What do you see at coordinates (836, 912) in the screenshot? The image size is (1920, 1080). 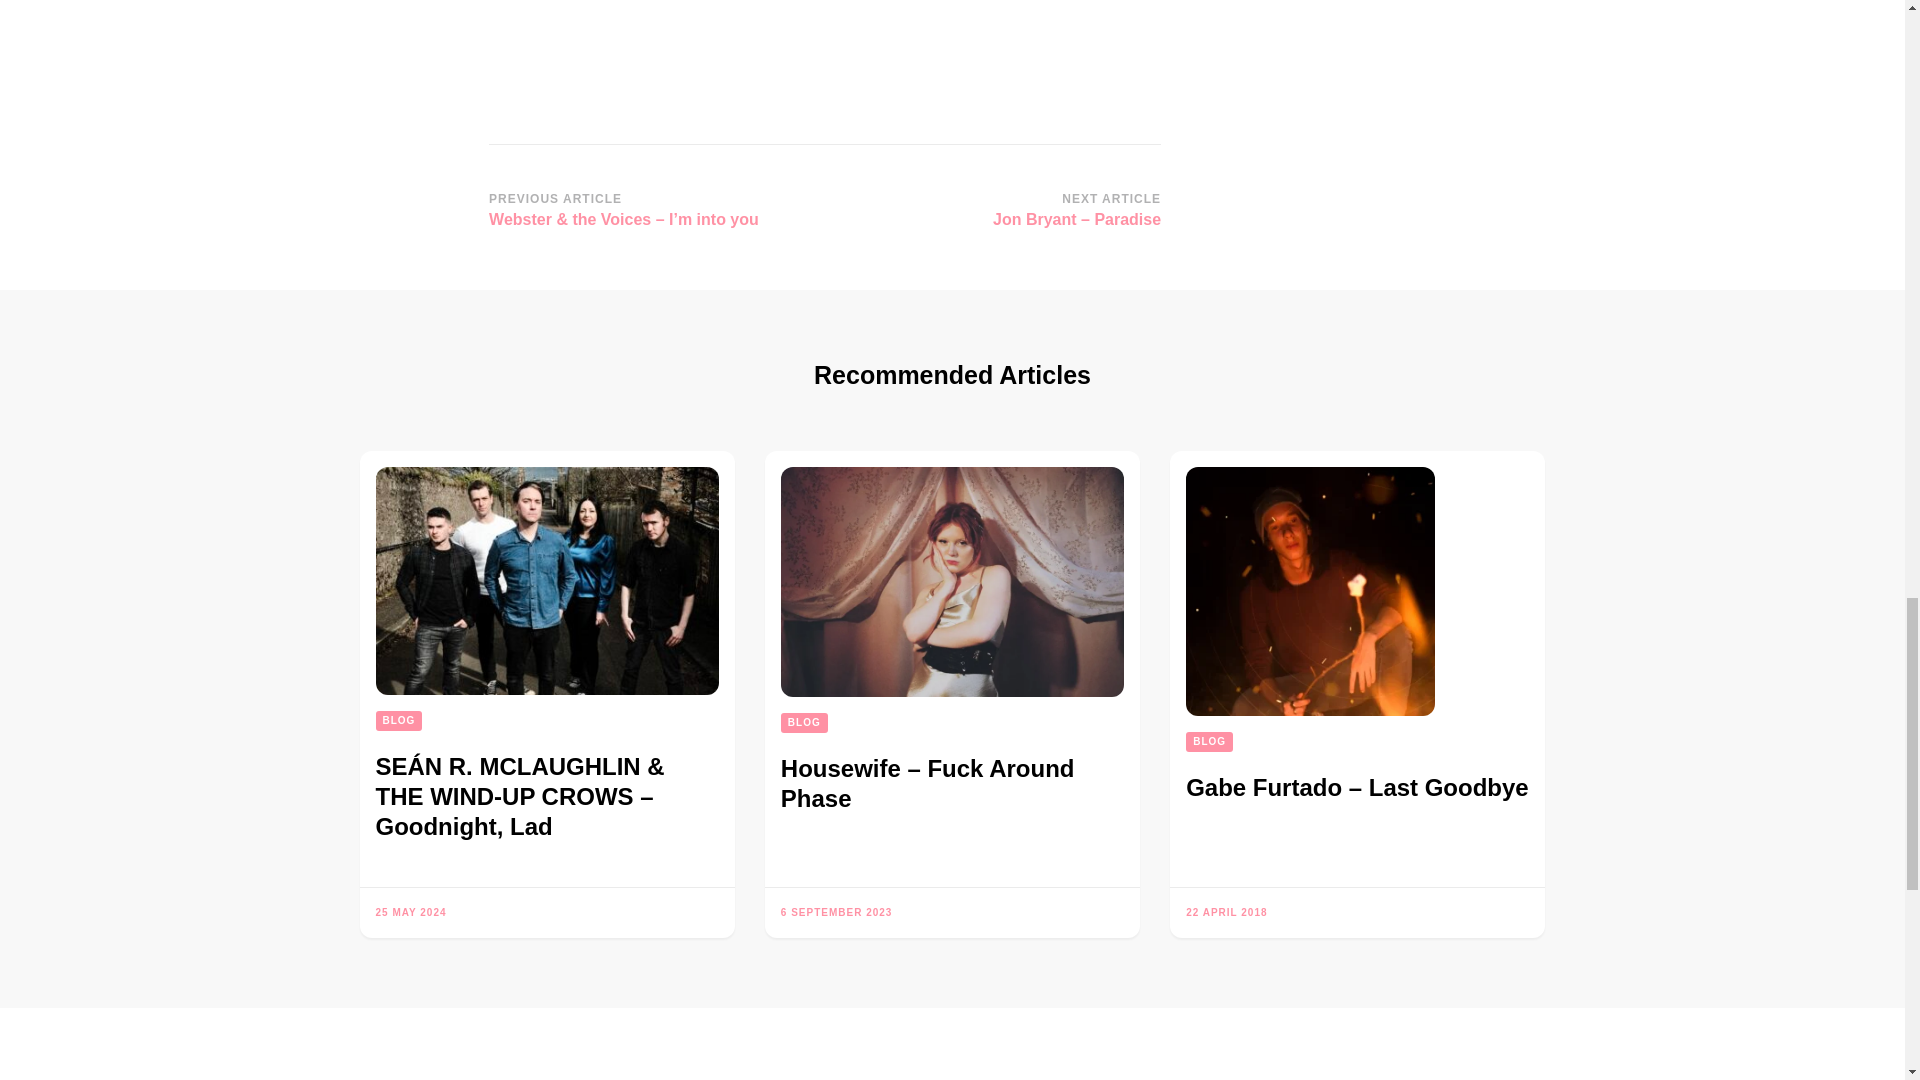 I see `6 SEPTEMBER 2023` at bounding box center [836, 912].